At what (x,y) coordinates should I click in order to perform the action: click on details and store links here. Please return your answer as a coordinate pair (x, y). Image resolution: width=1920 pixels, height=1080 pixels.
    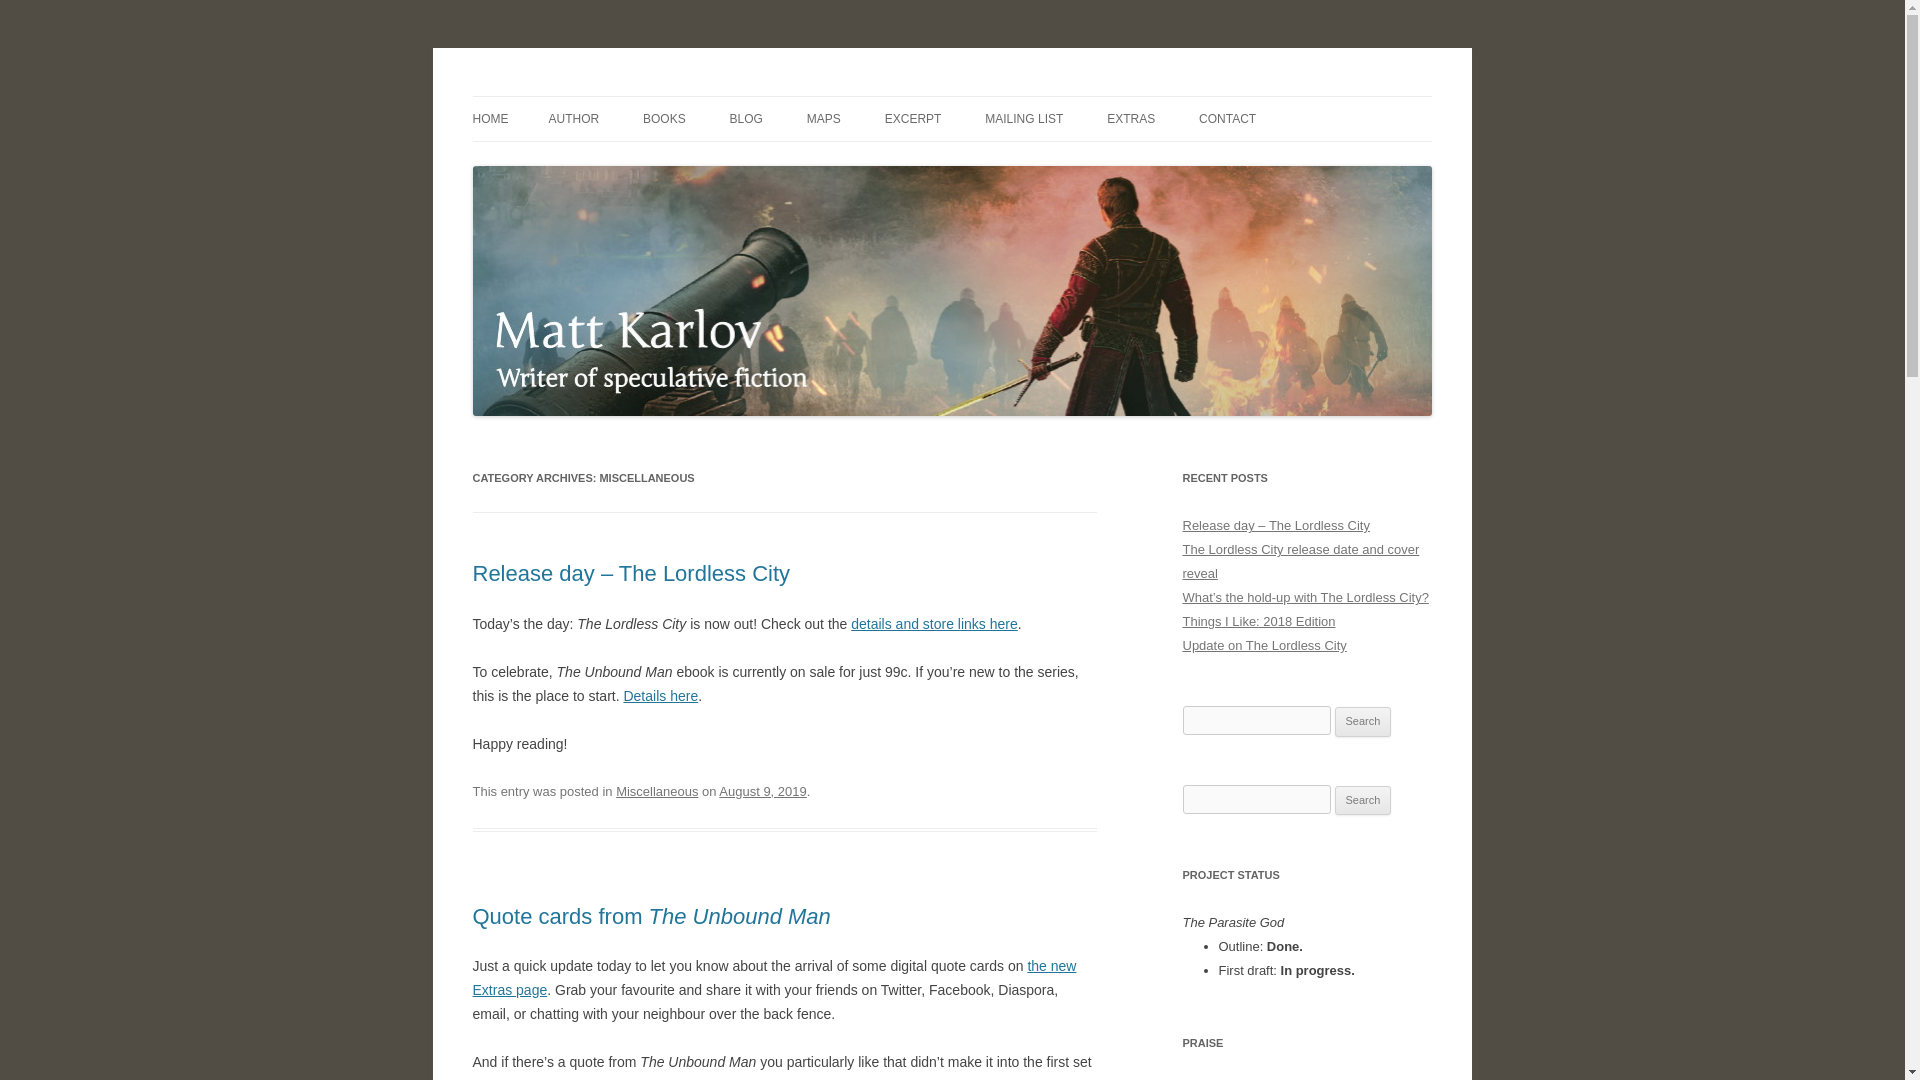
    Looking at the image, I should click on (934, 623).